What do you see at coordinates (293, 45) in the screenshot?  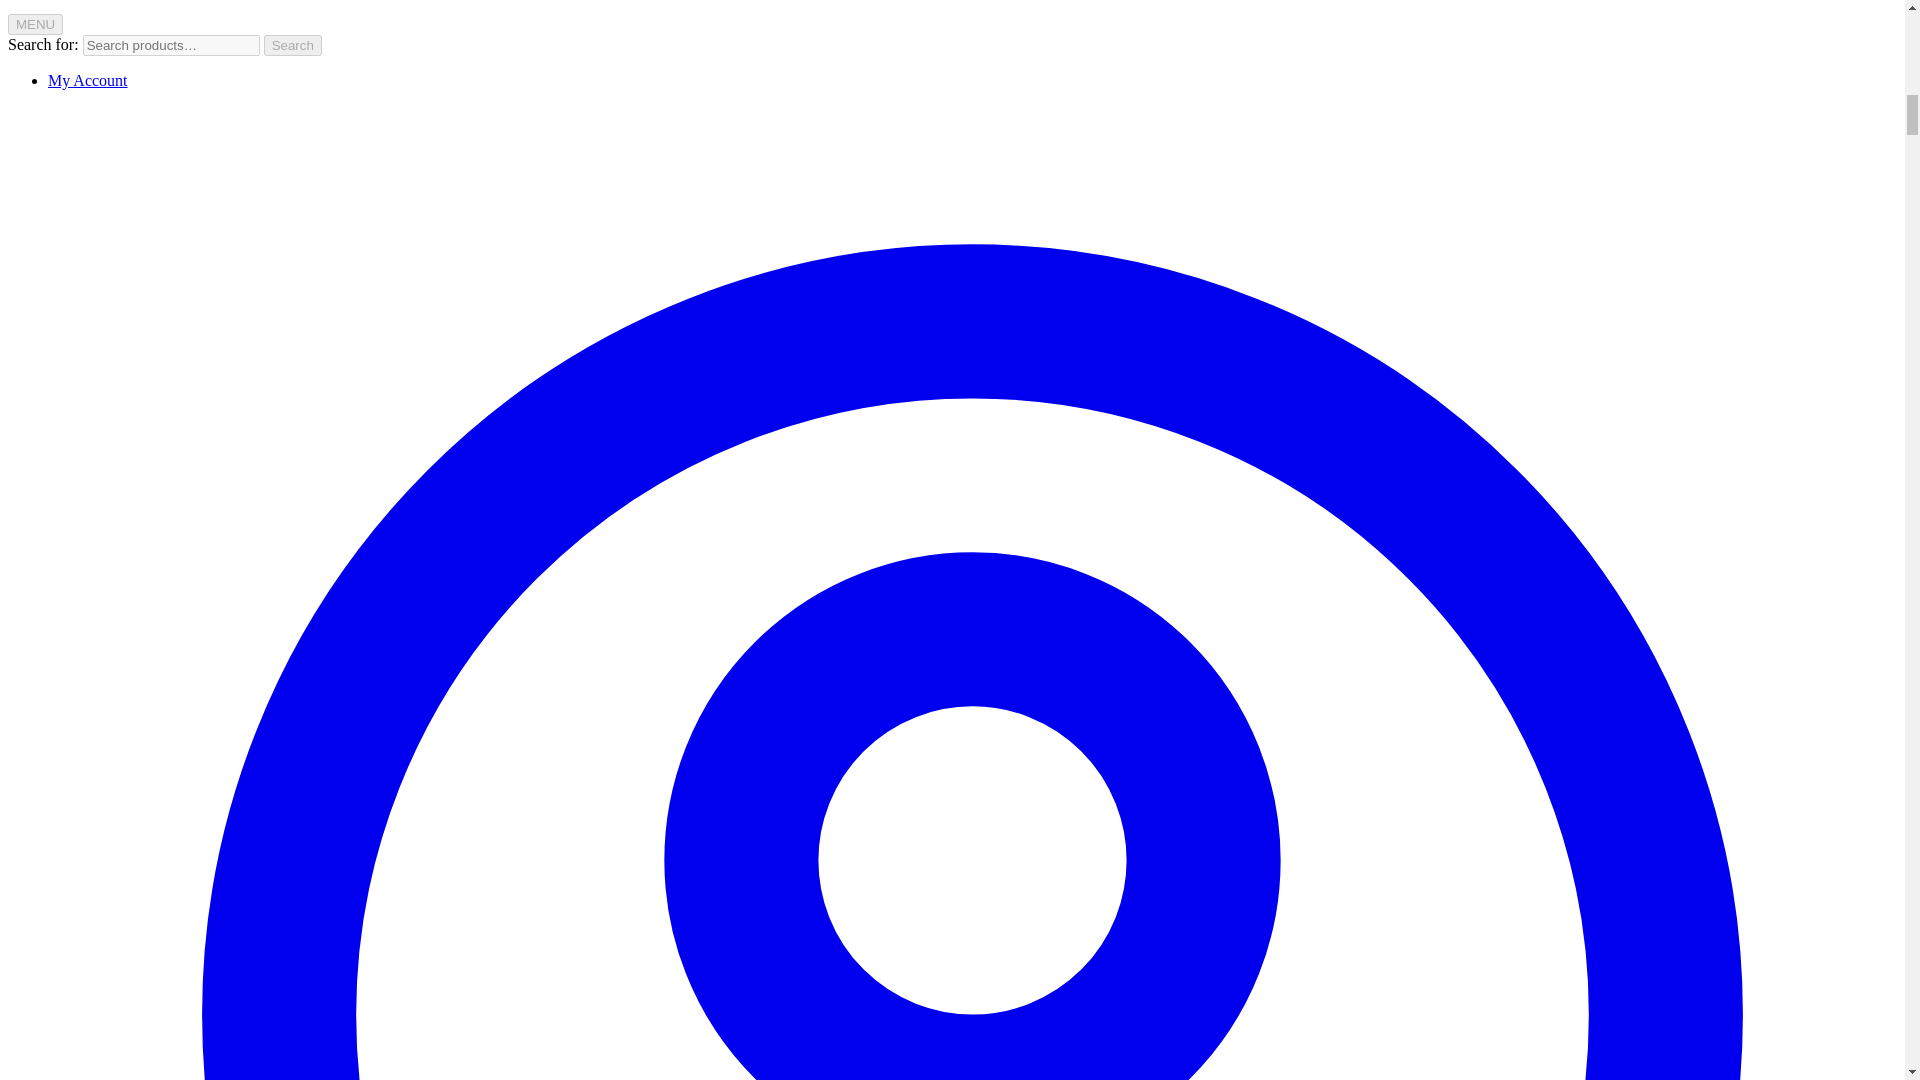 I see `Search` at bounding box center [293, 45].